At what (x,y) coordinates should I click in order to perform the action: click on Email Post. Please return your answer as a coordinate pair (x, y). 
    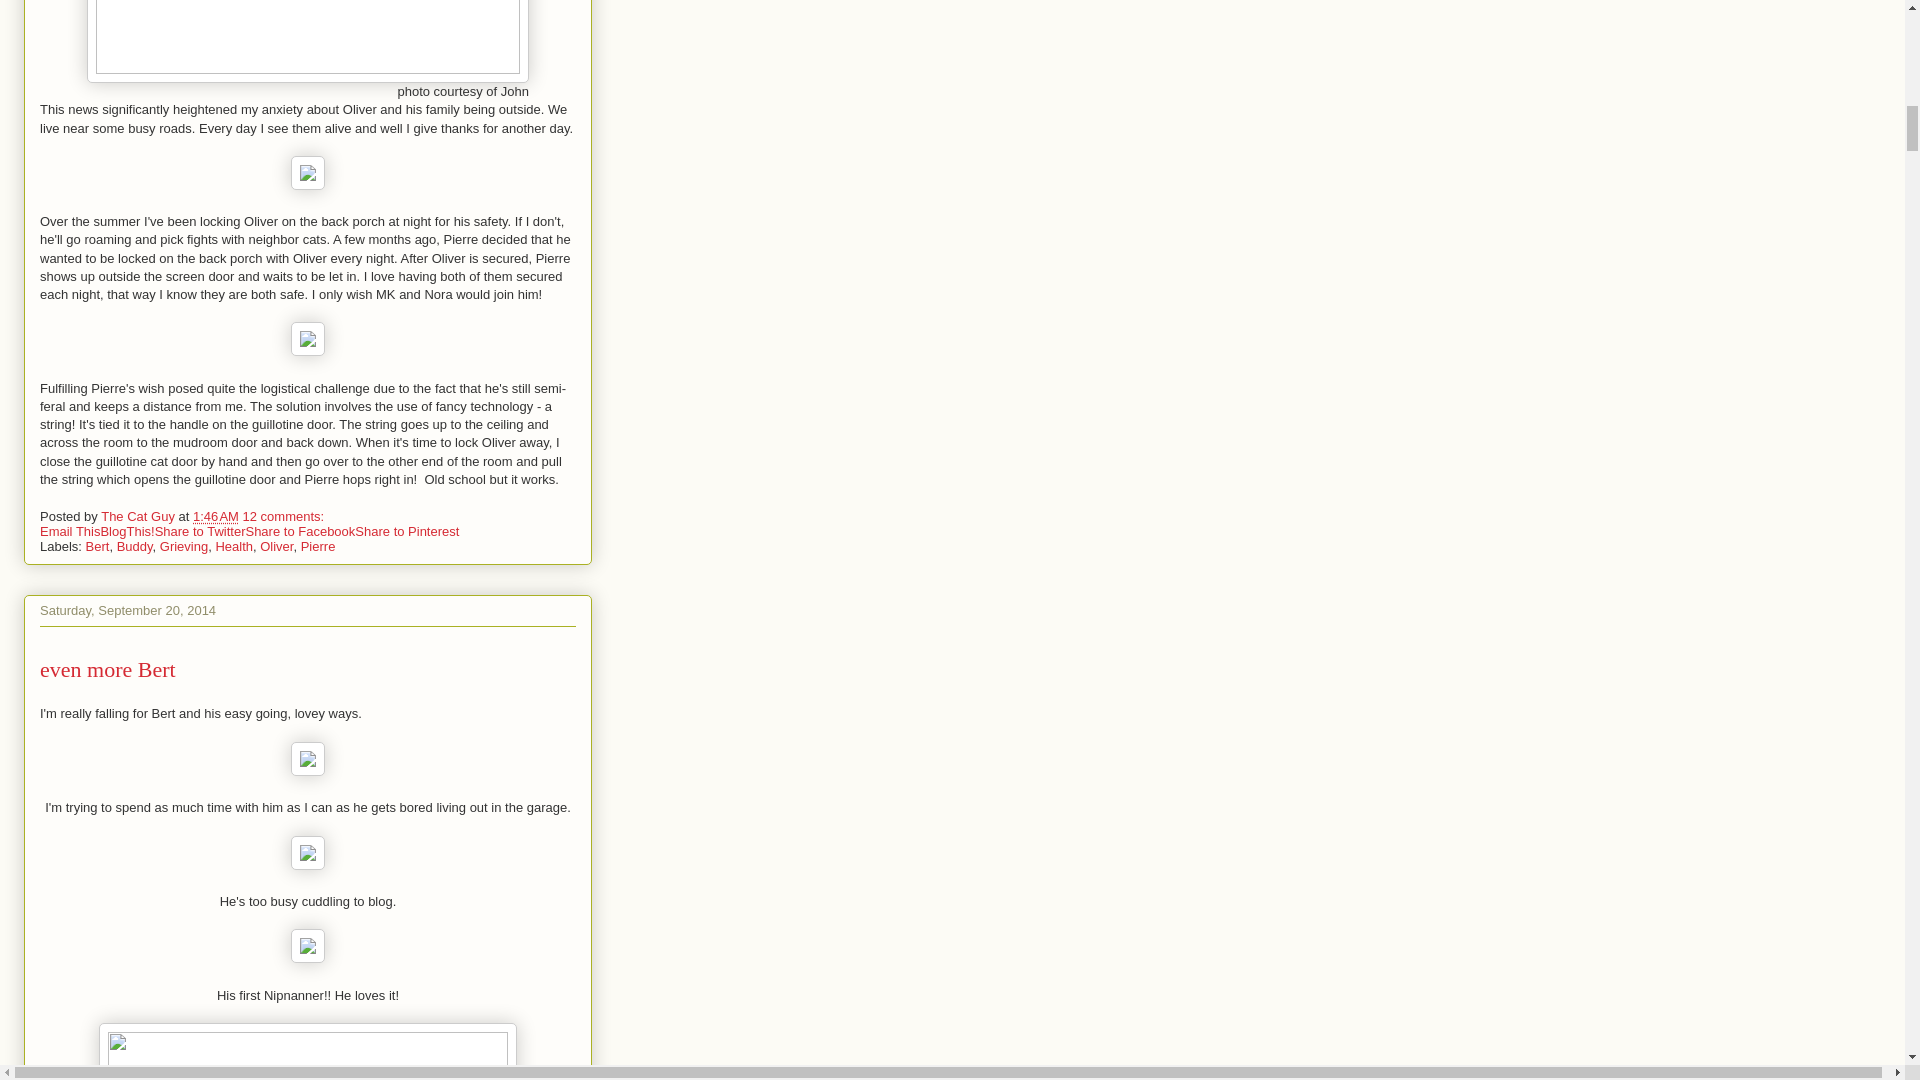
    Looking at the image, I should click on (336, 516).